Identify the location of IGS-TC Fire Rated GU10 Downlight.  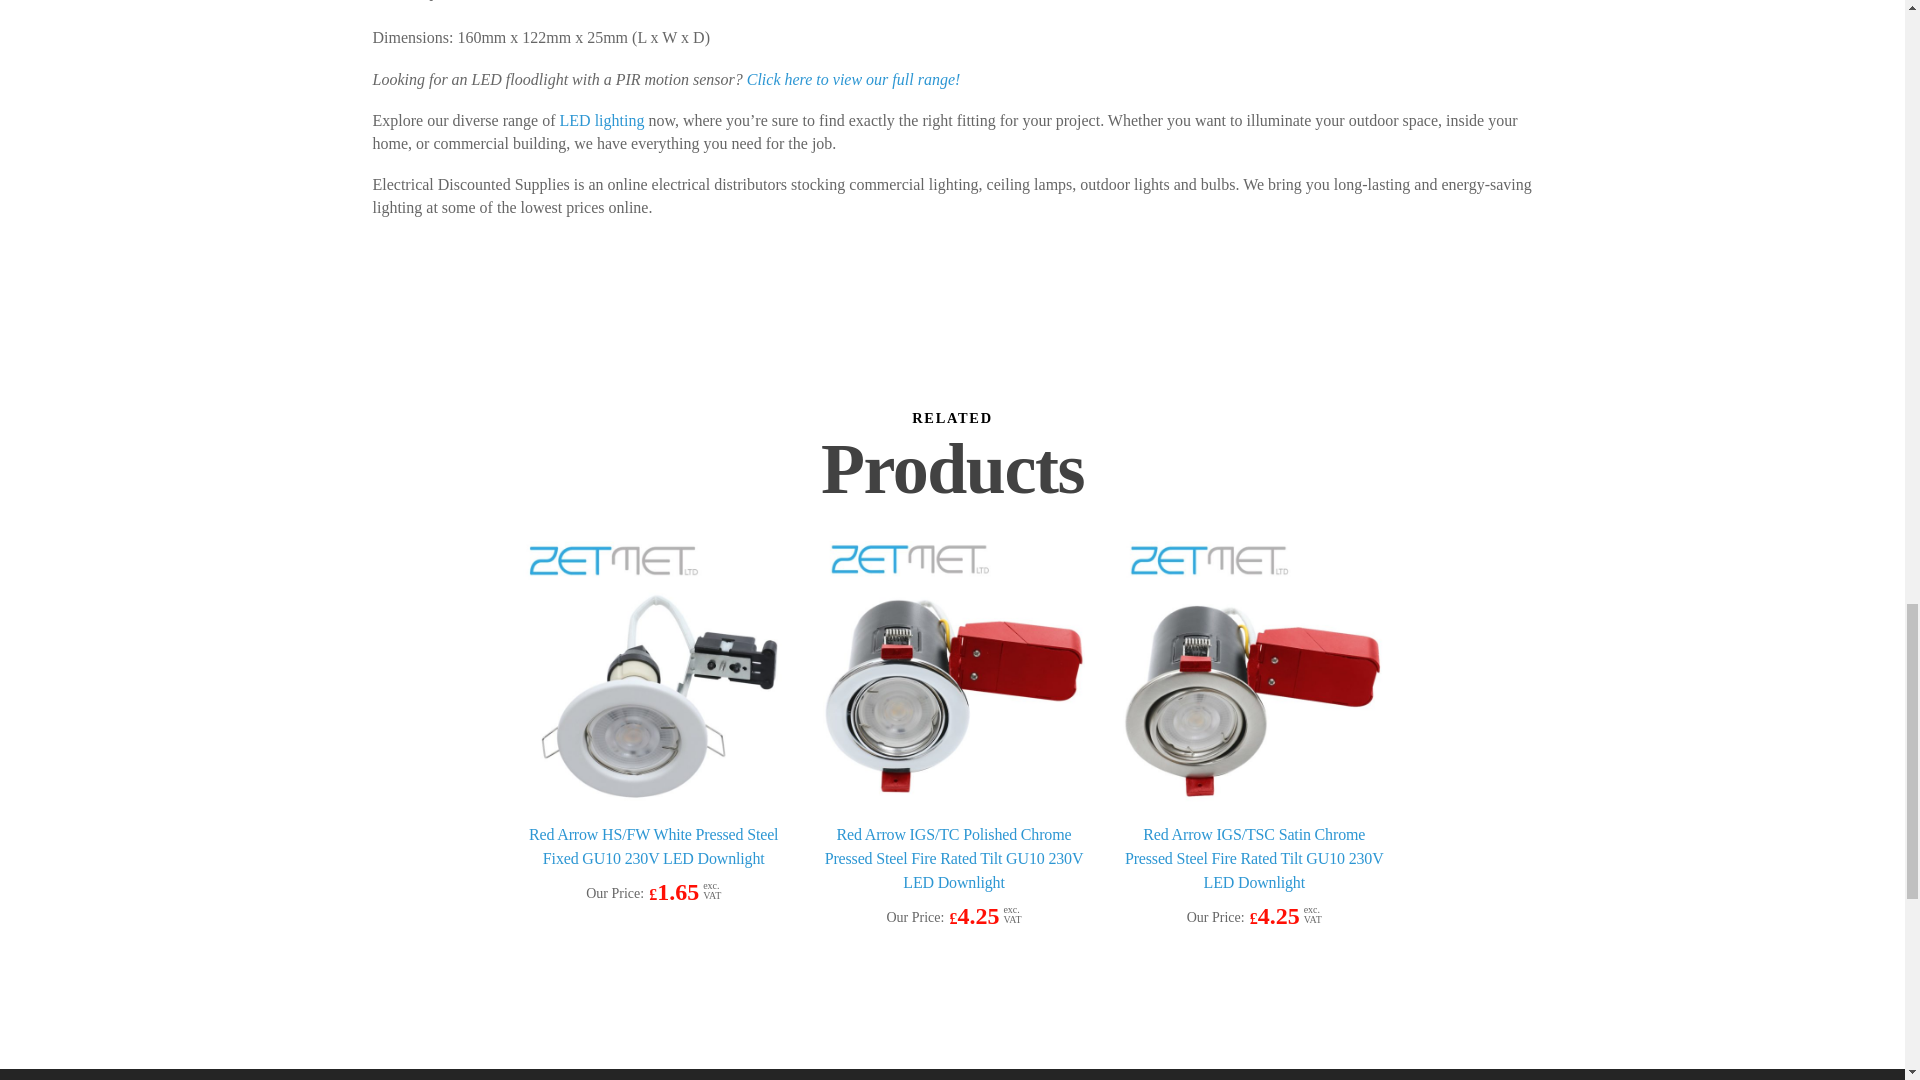
(954, 672).